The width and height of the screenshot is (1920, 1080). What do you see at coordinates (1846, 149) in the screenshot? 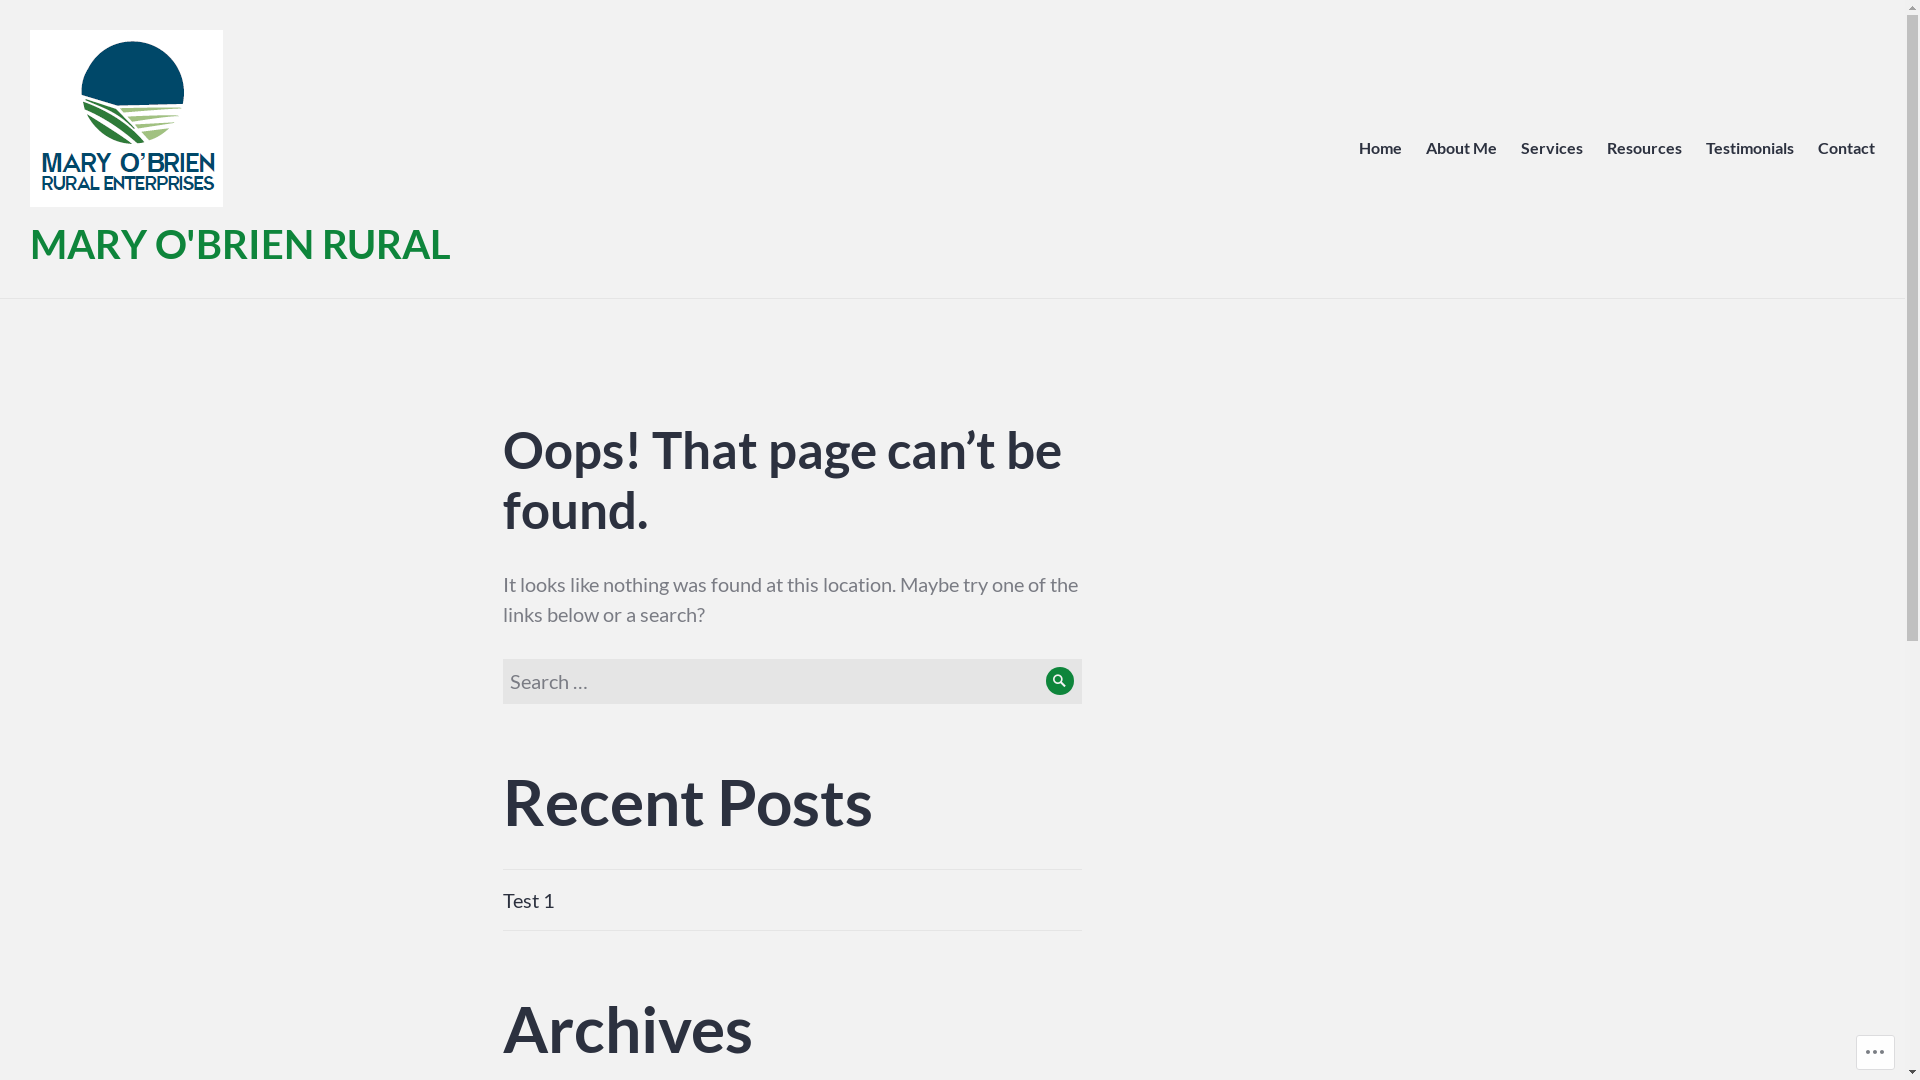
I see `Contact` at bounding box center [1846, 149].